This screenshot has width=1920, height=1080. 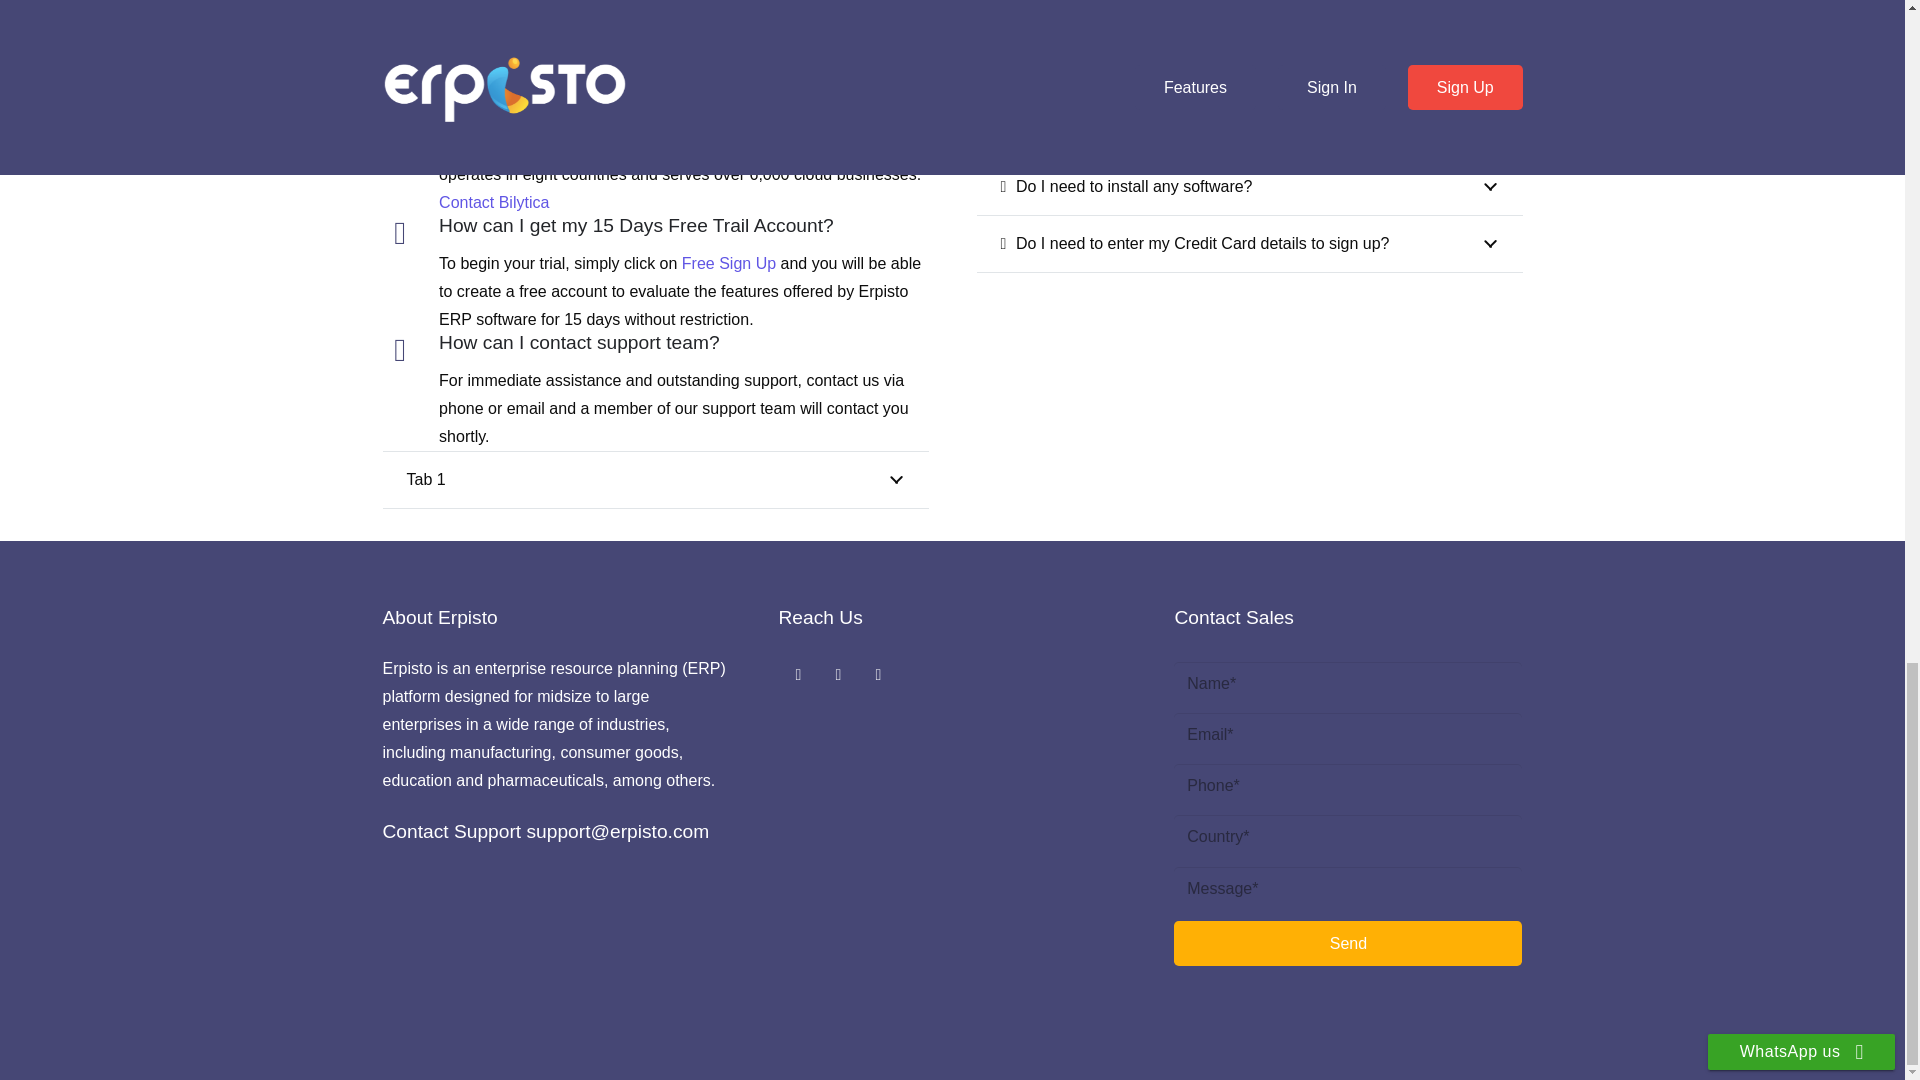 What do you see at coordinates (1348, 943) in the screenshot?
I see `Send` at bounding box center [1348, 943].